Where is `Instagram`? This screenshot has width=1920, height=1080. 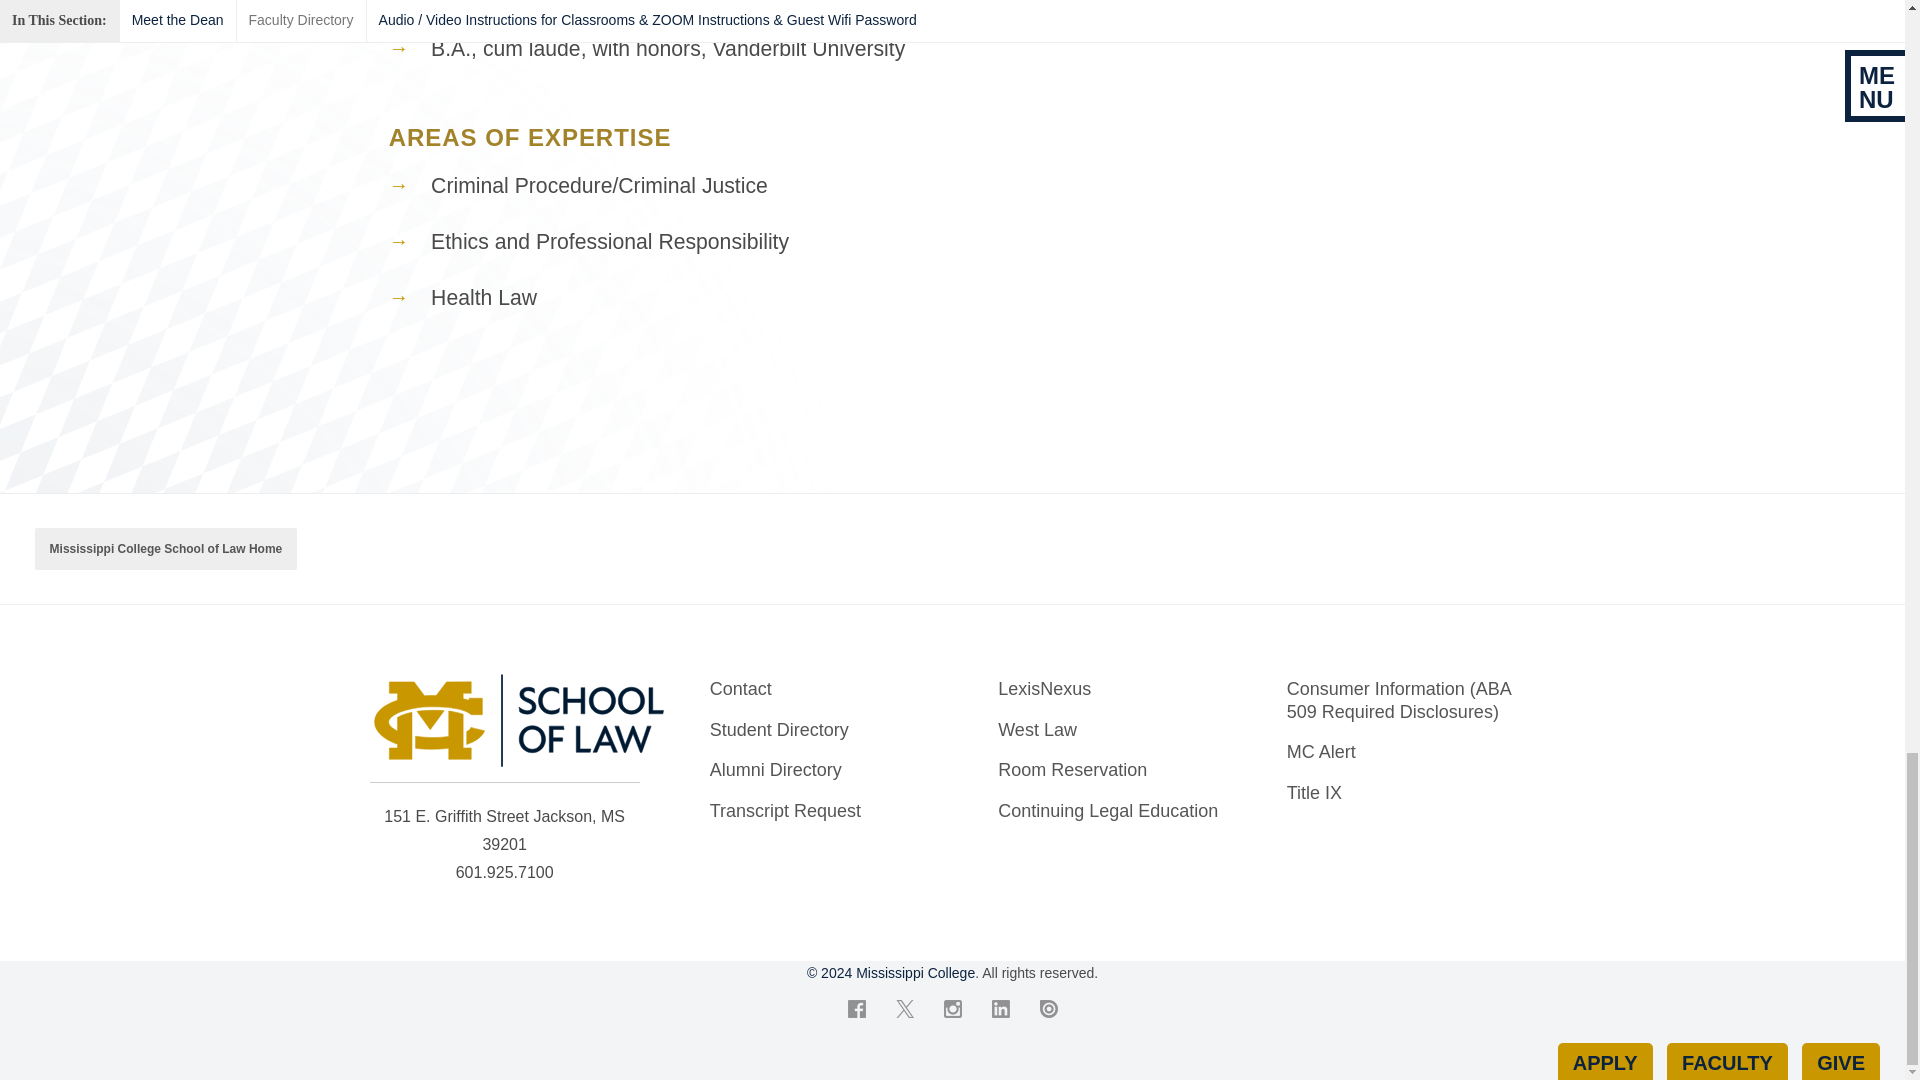
Instagram is located at coordinates (952, 1009).